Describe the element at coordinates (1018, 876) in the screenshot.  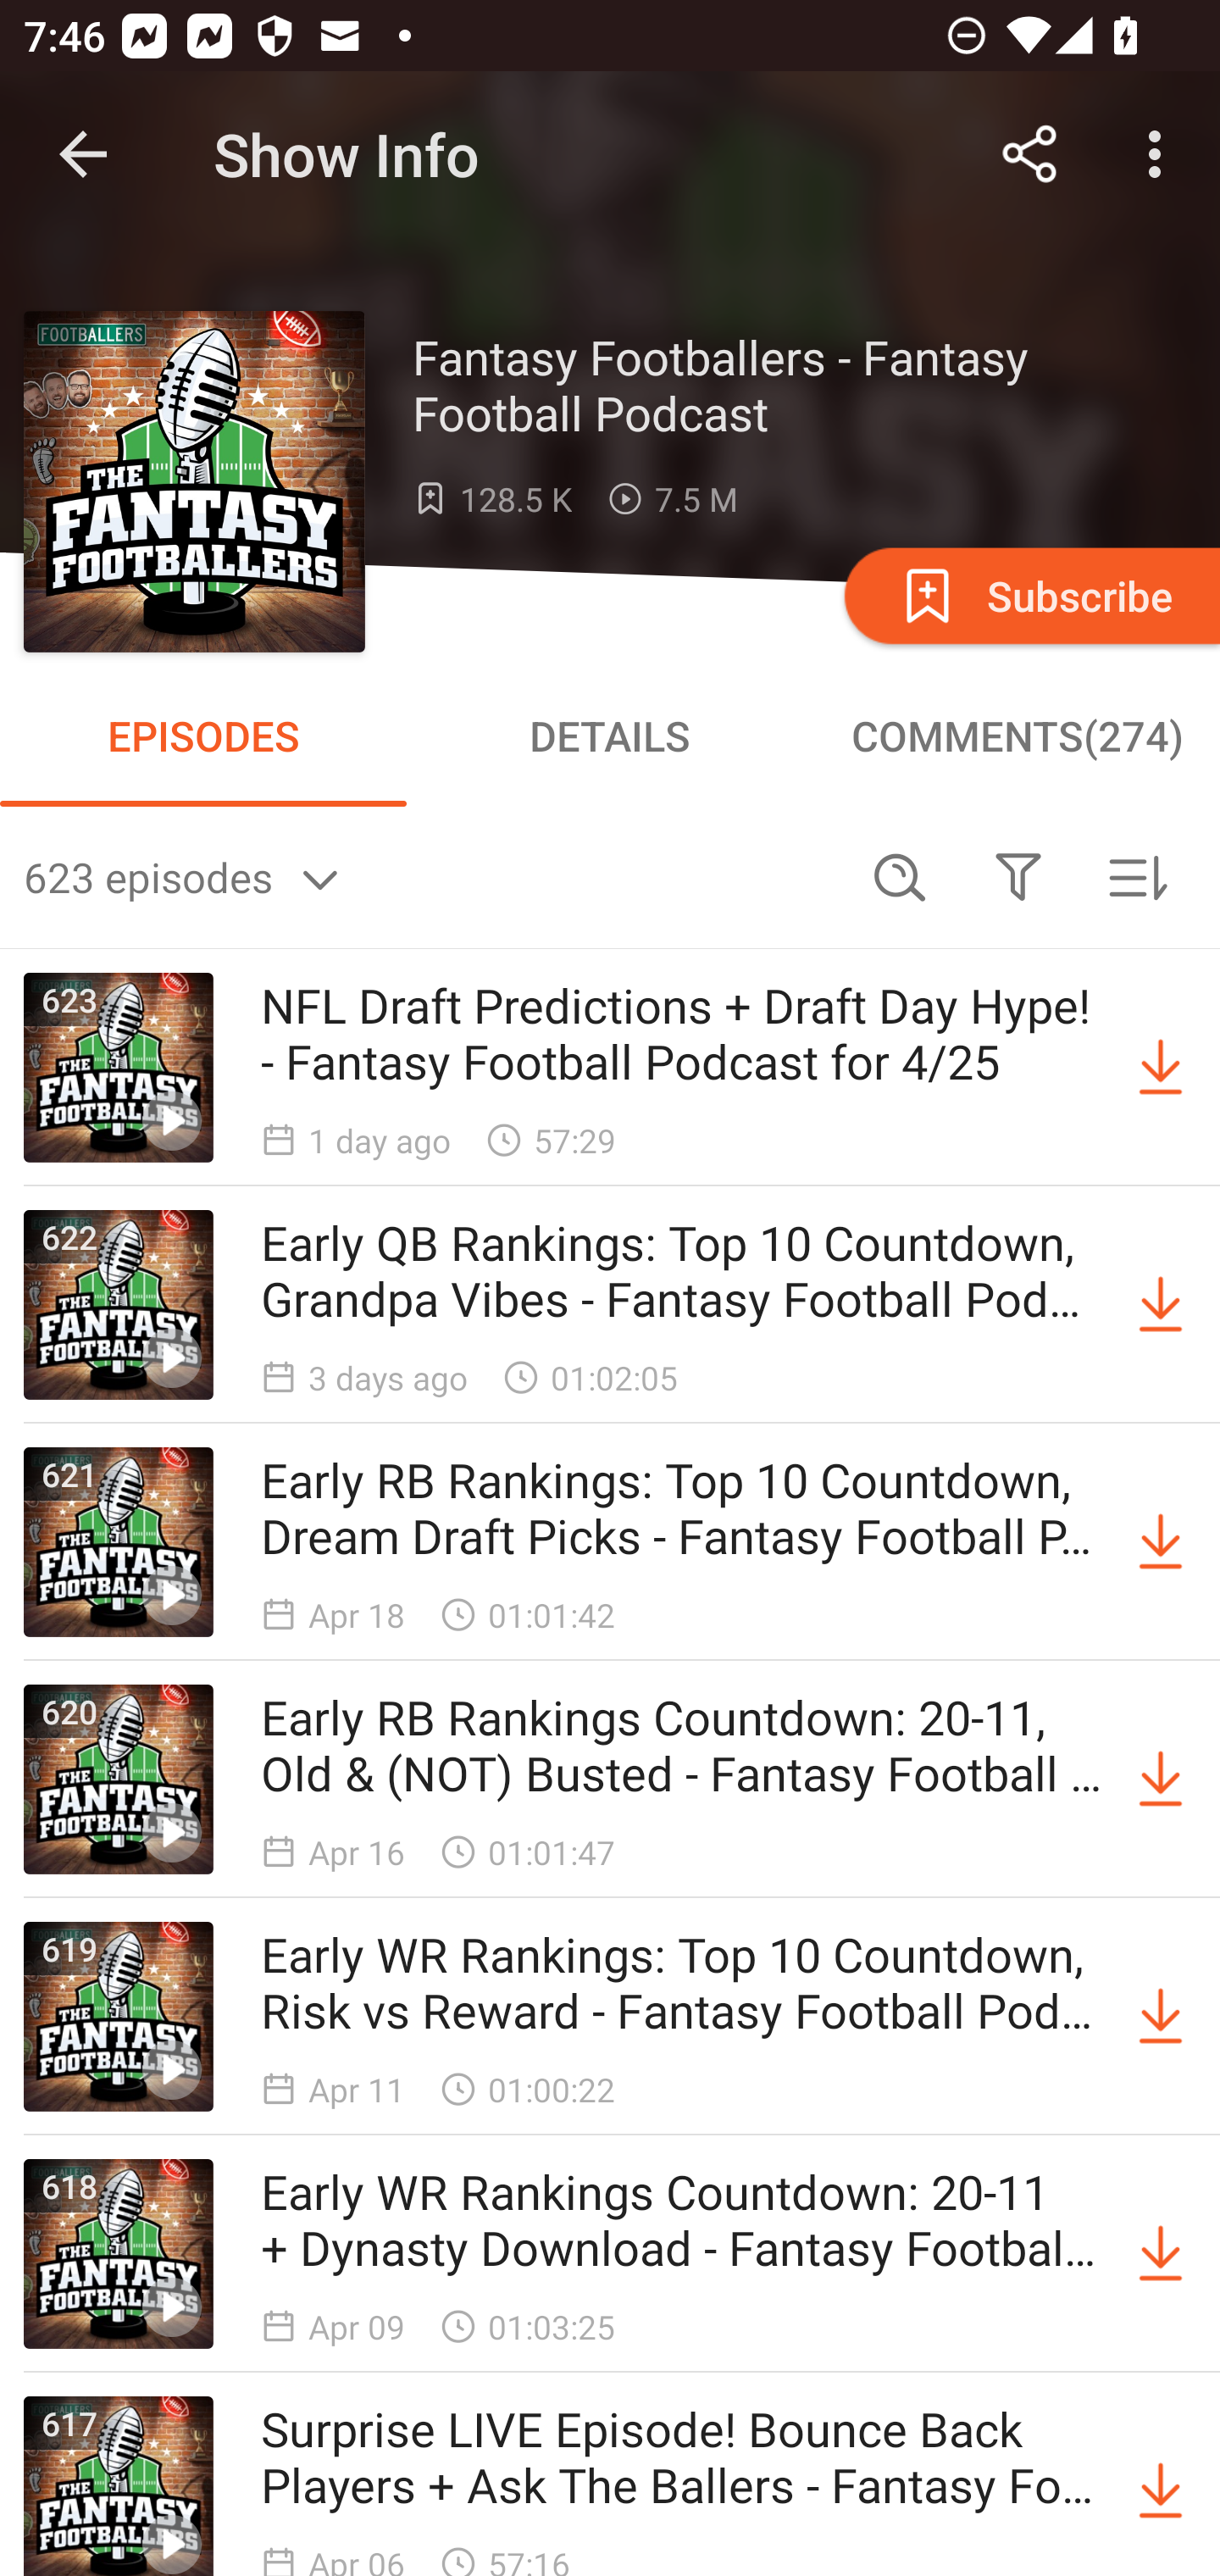
I see `` at that location.